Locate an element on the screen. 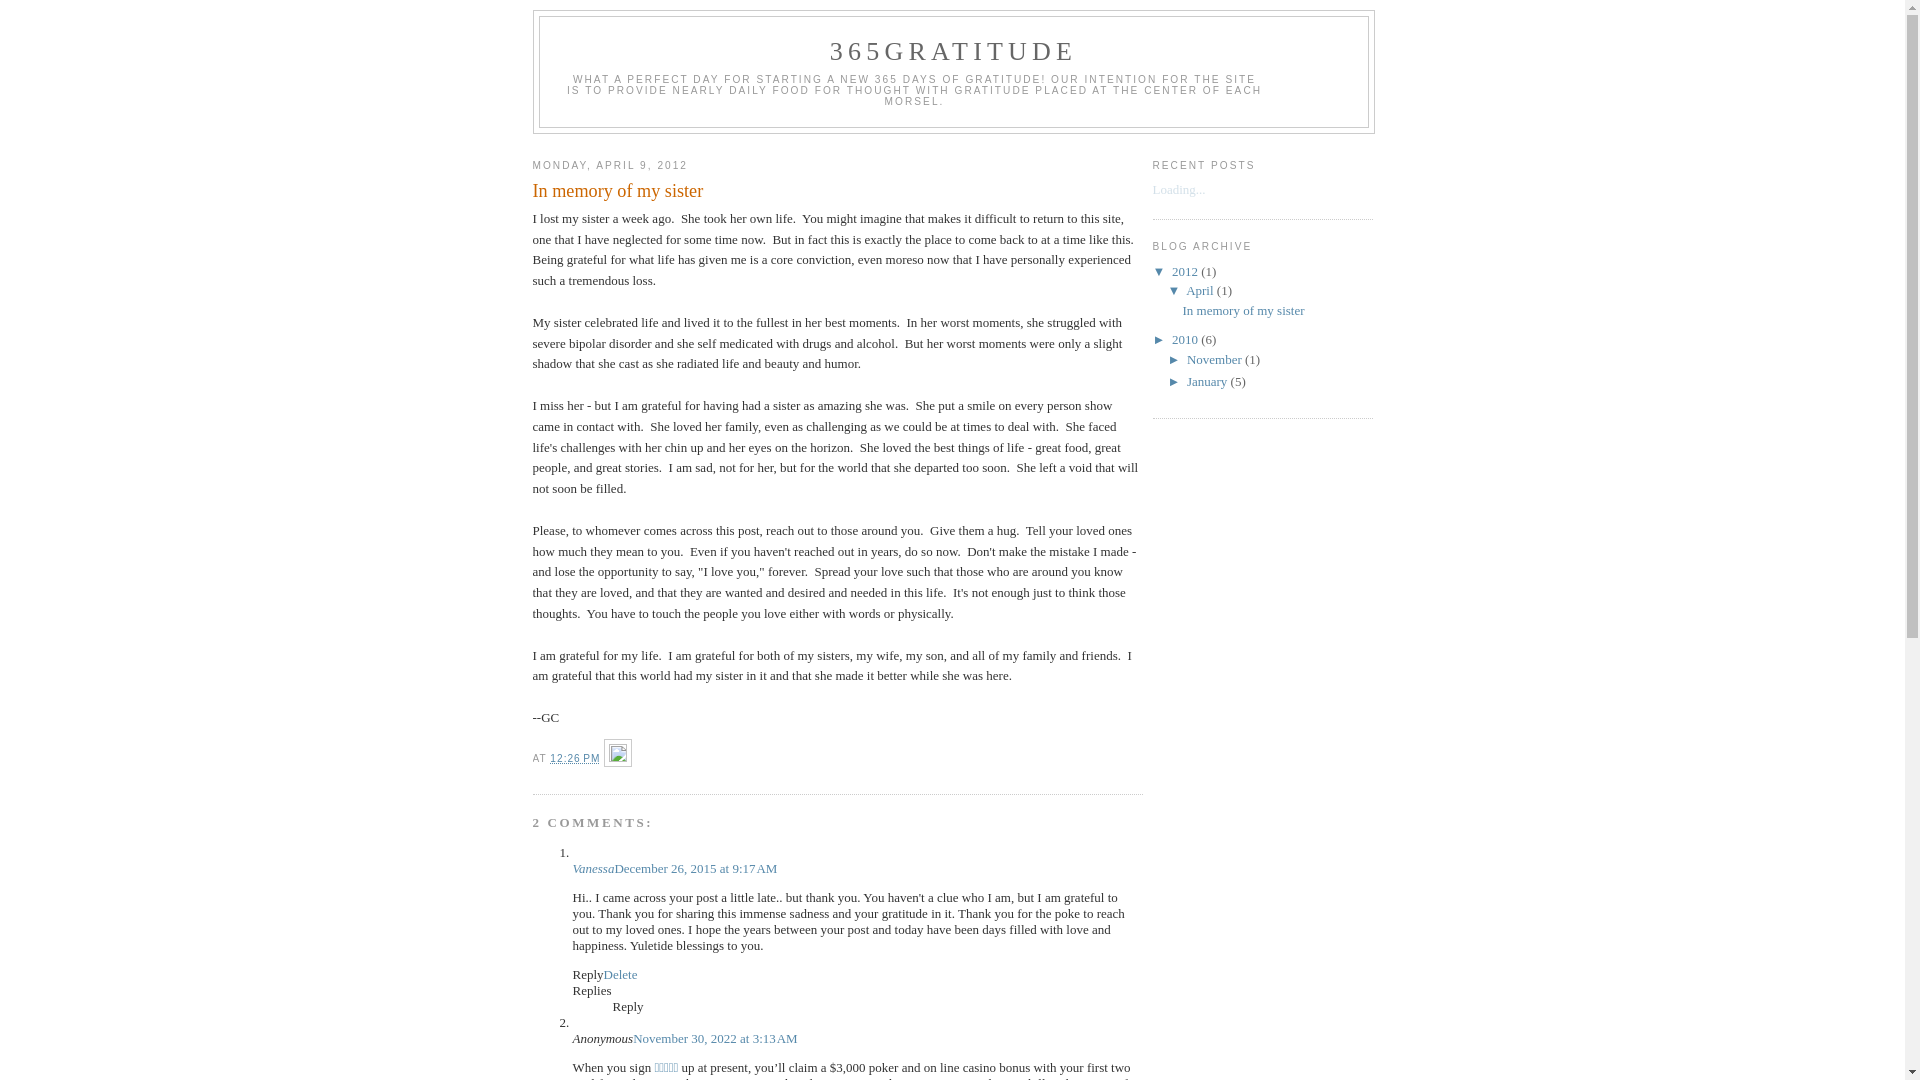 The width and height of the screenshot is (1920, 1080). January is located at coordinates (1209, 381).